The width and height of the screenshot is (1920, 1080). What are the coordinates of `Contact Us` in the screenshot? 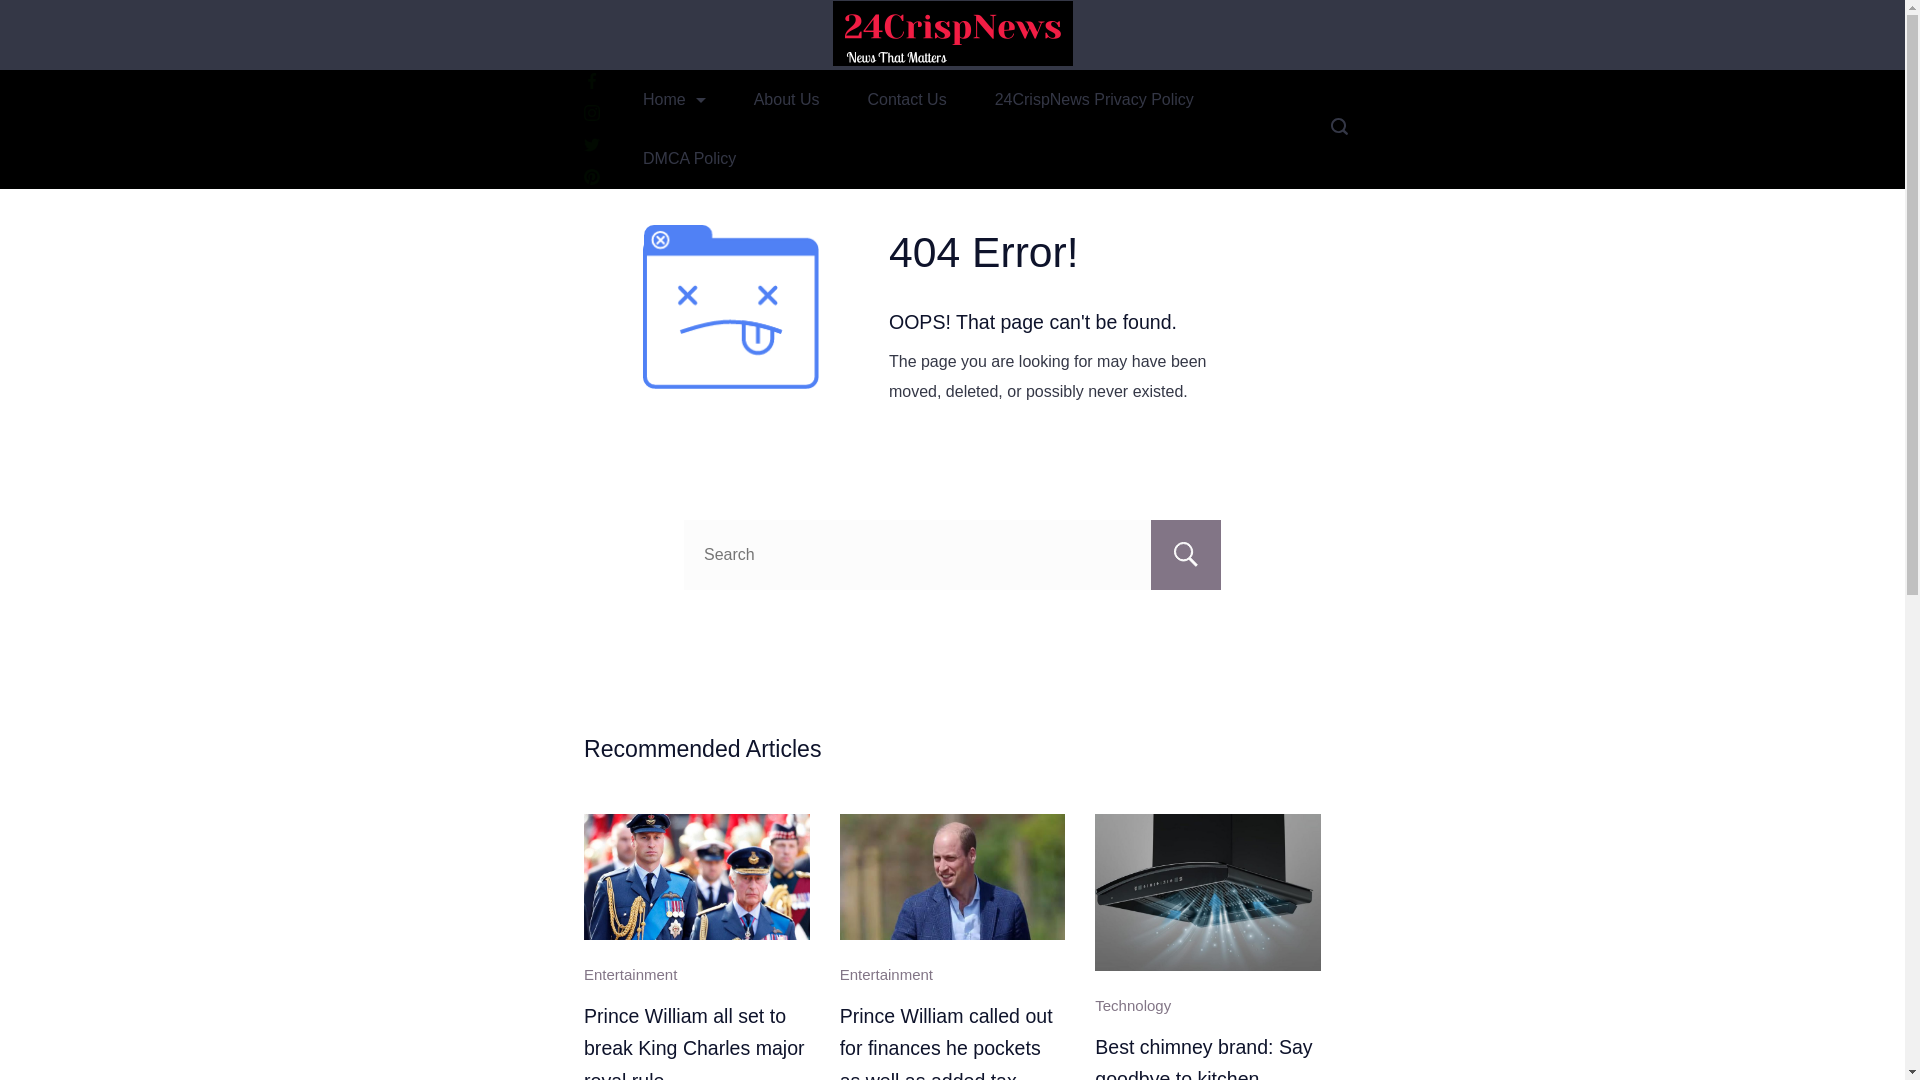 It's located at (908, 99).